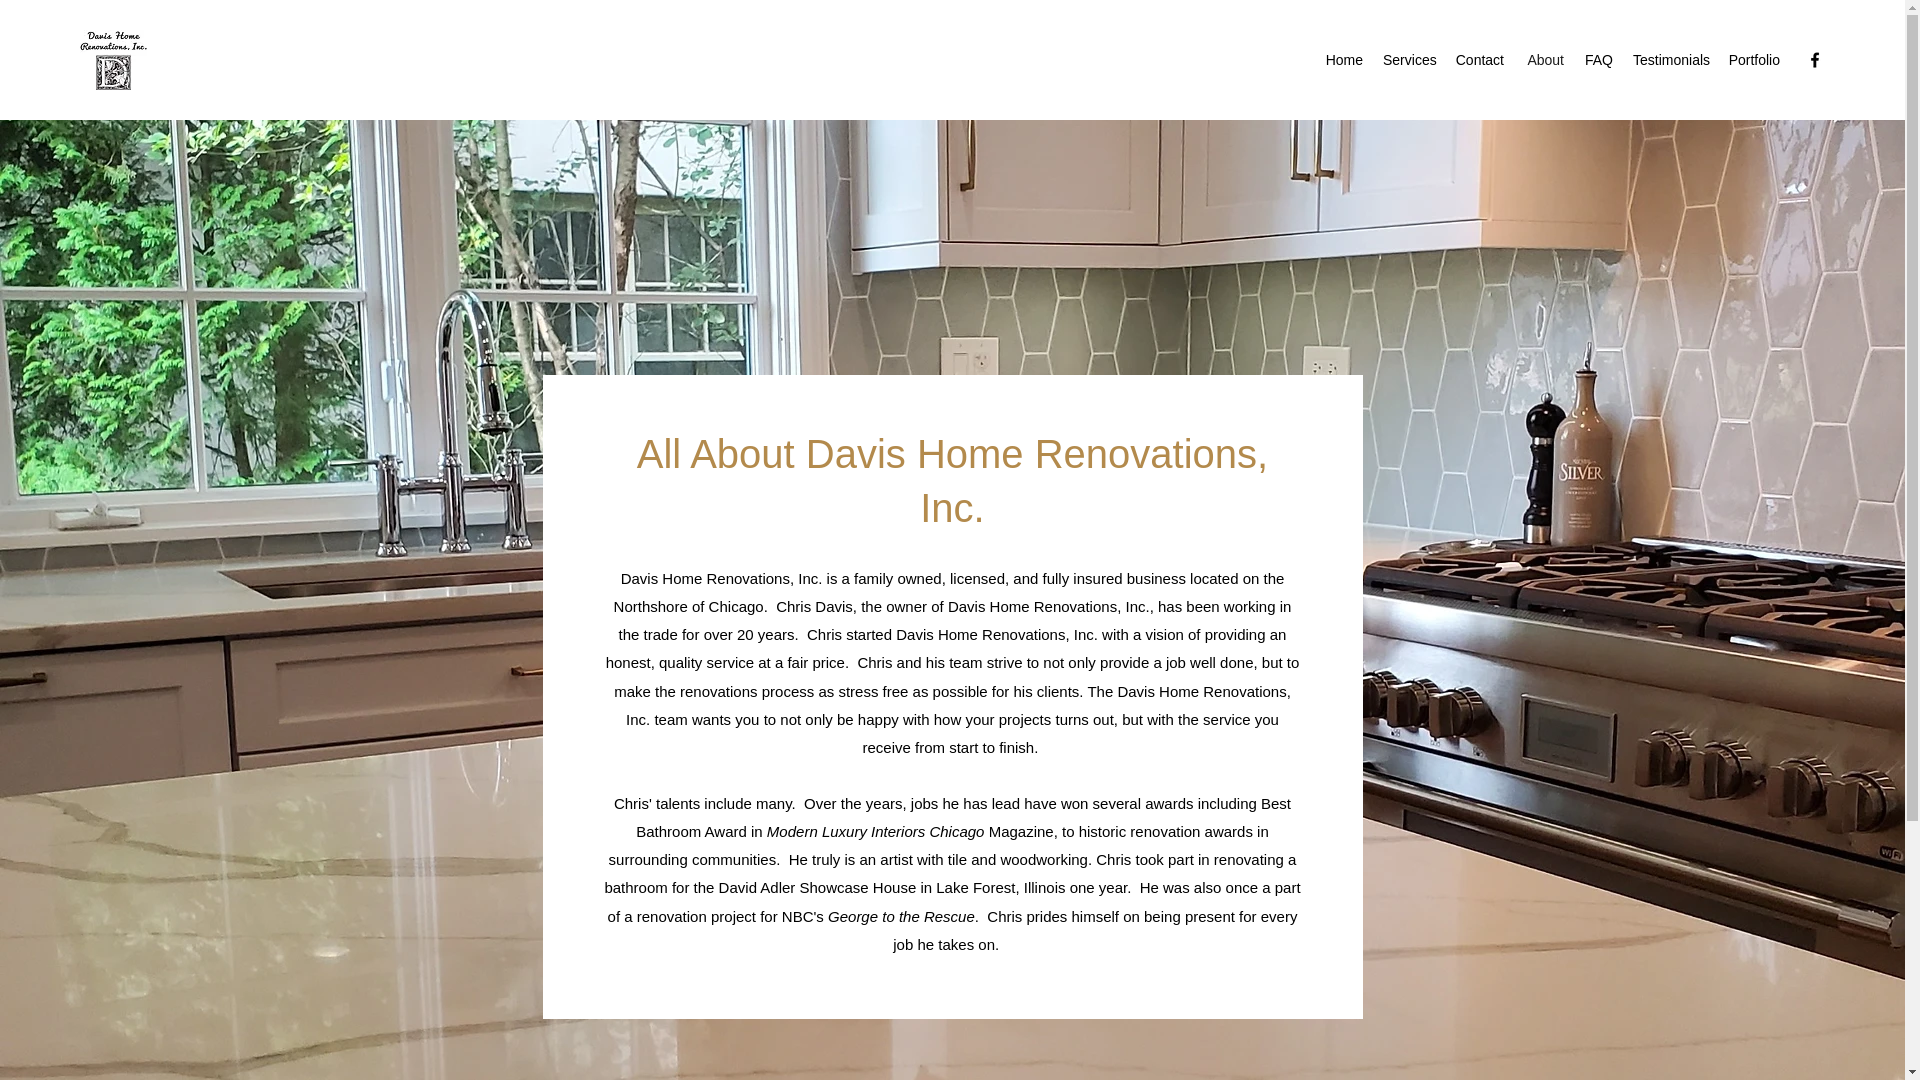 The width and height of the screenshot is (1920, 1080). Describe the element at coordinates (1478, 60) in the screenshot. I see `Contact` at that location.